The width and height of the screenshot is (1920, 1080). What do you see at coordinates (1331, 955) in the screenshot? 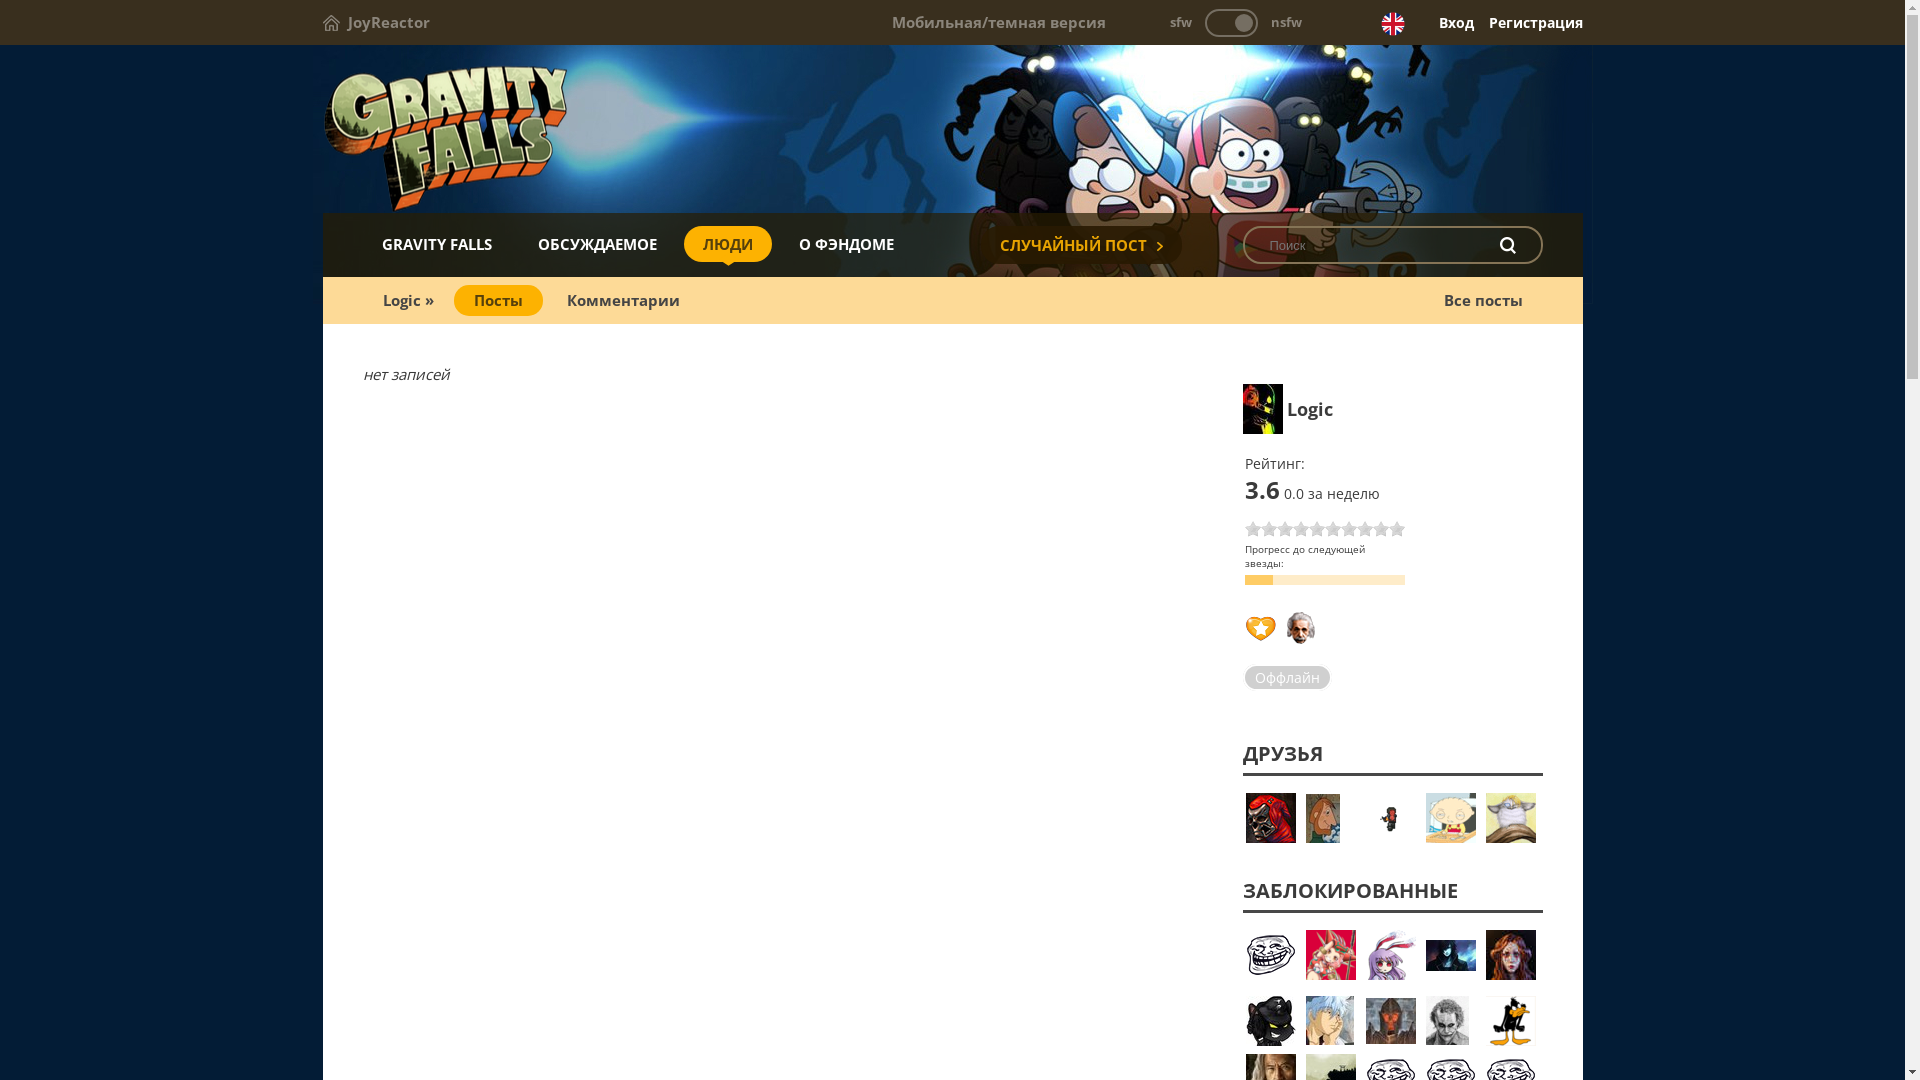
I see `AliaDen` at bounding box center [1331, 955].